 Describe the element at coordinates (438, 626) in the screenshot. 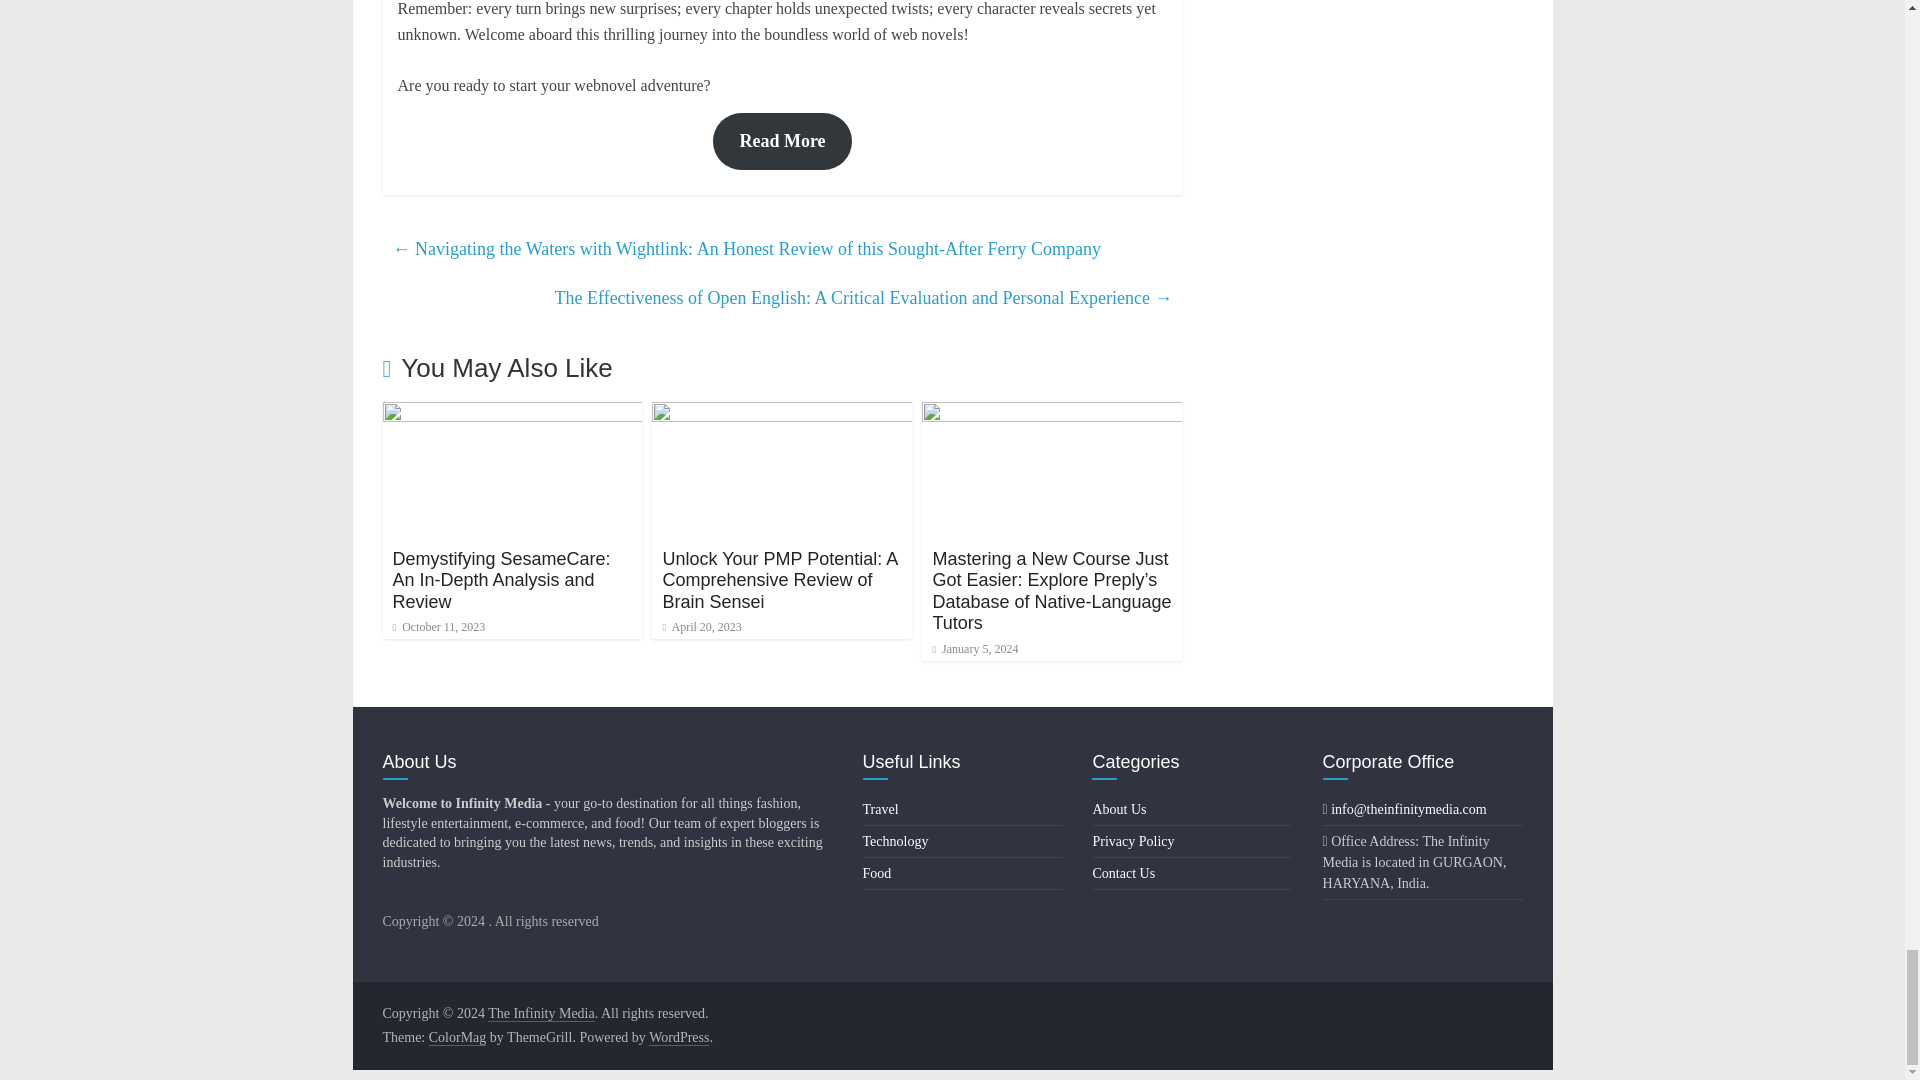

I see `12:56 pm` at that location.